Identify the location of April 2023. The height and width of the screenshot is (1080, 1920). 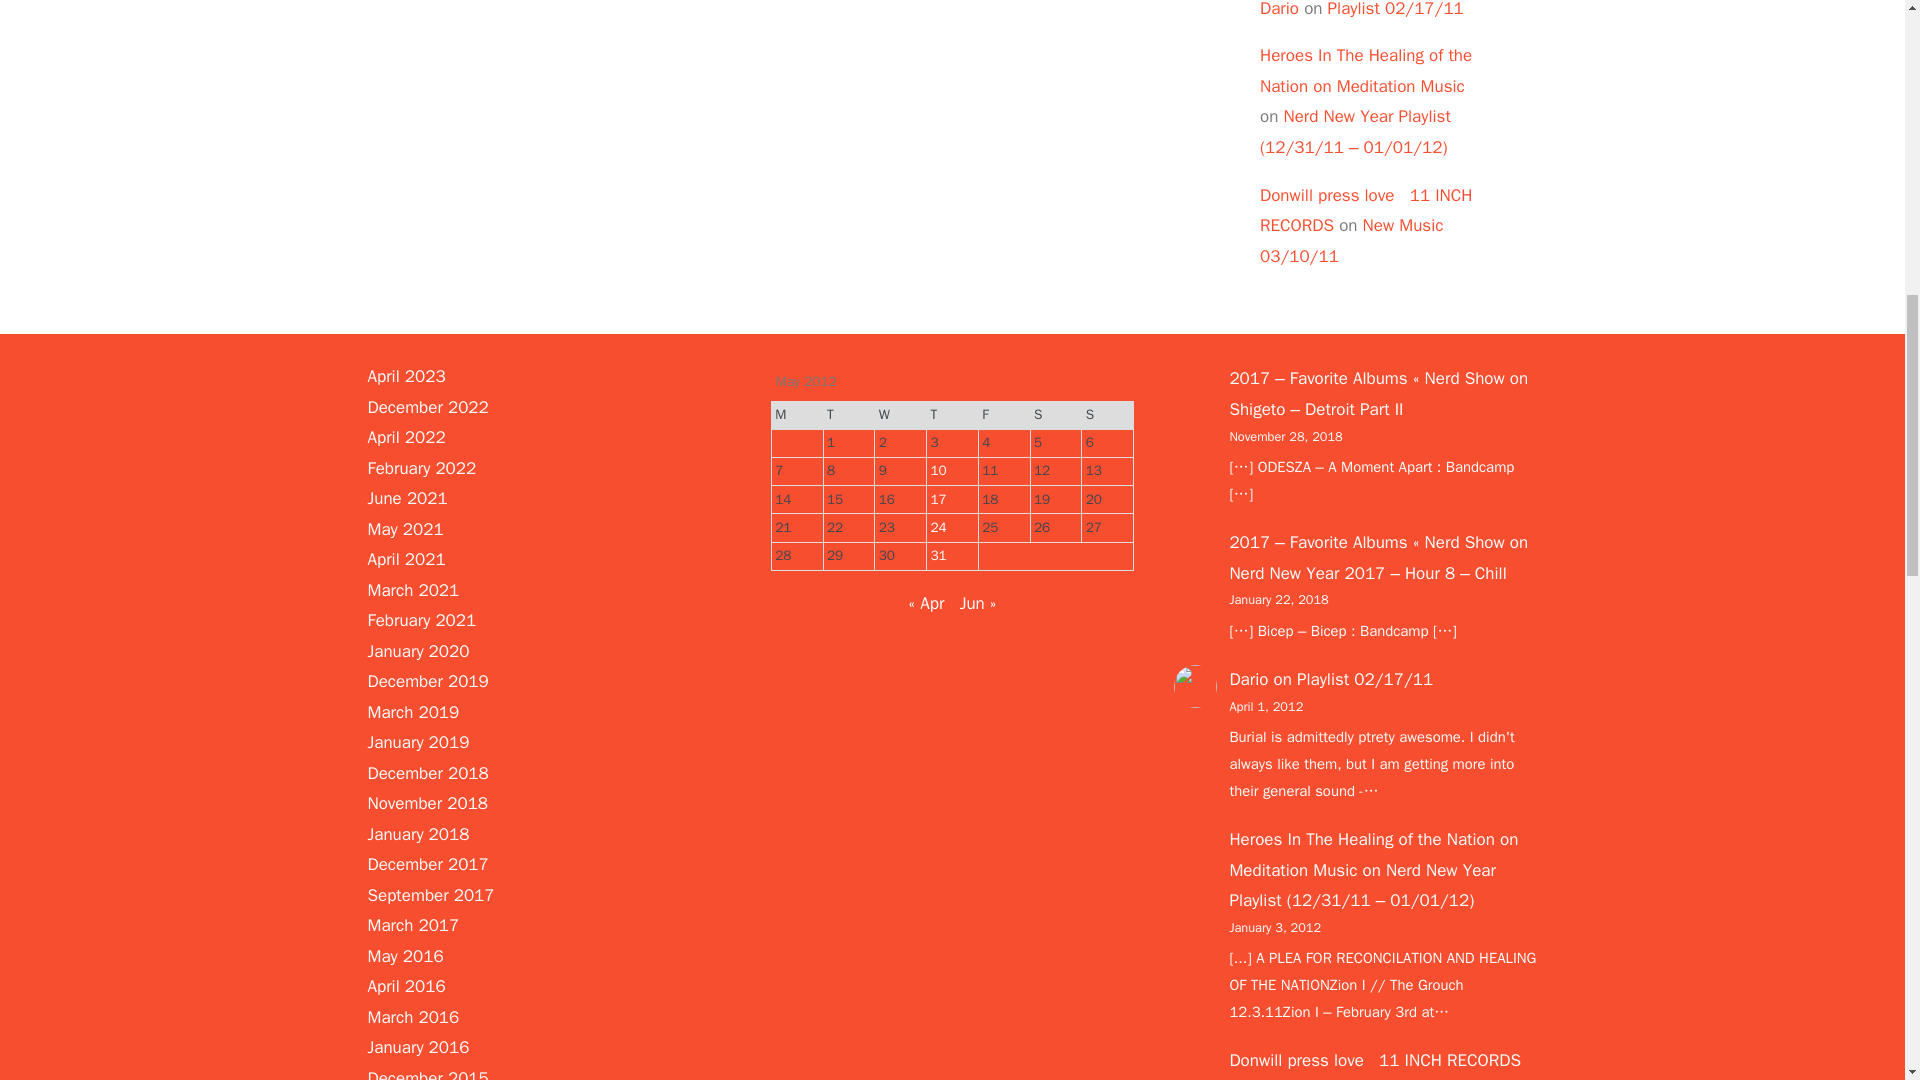
(406, 376).